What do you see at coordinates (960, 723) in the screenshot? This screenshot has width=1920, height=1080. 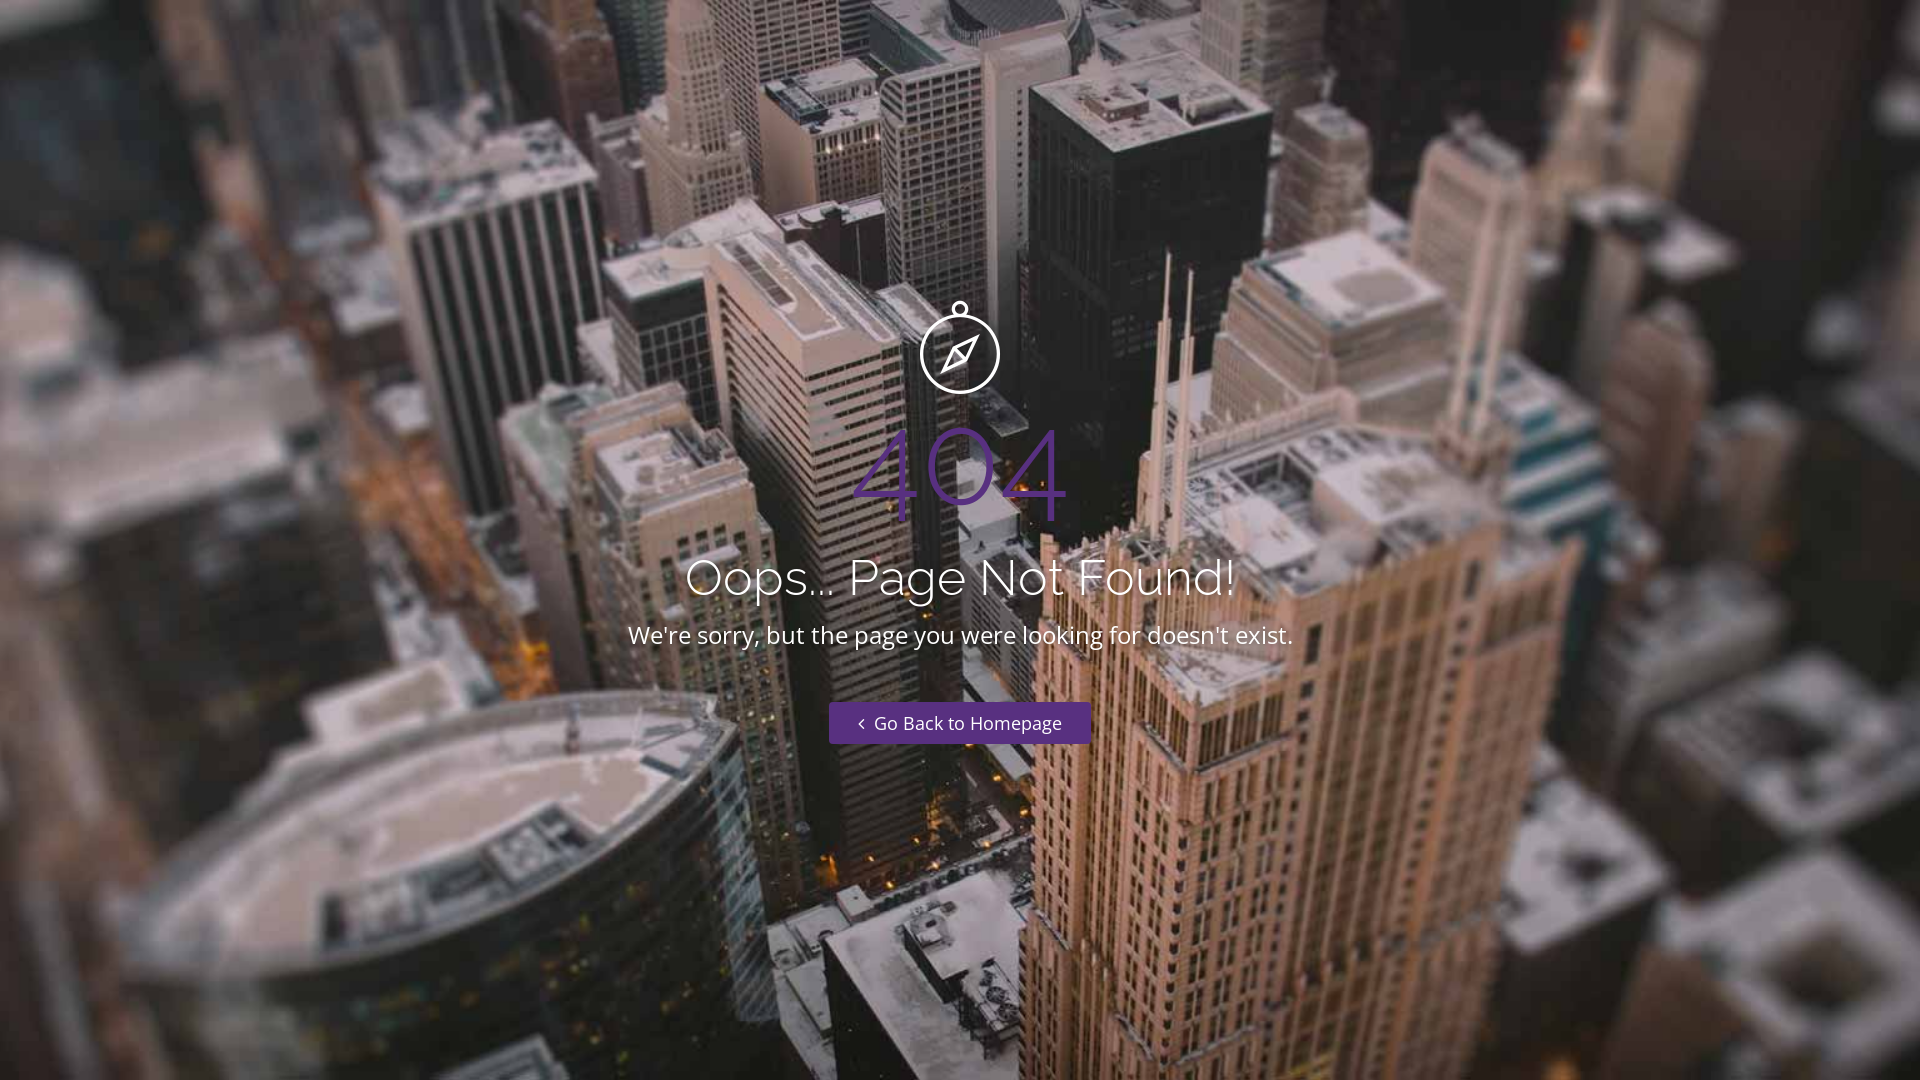 I see `Go Back to Homepage` at bounding box center [960, 723].